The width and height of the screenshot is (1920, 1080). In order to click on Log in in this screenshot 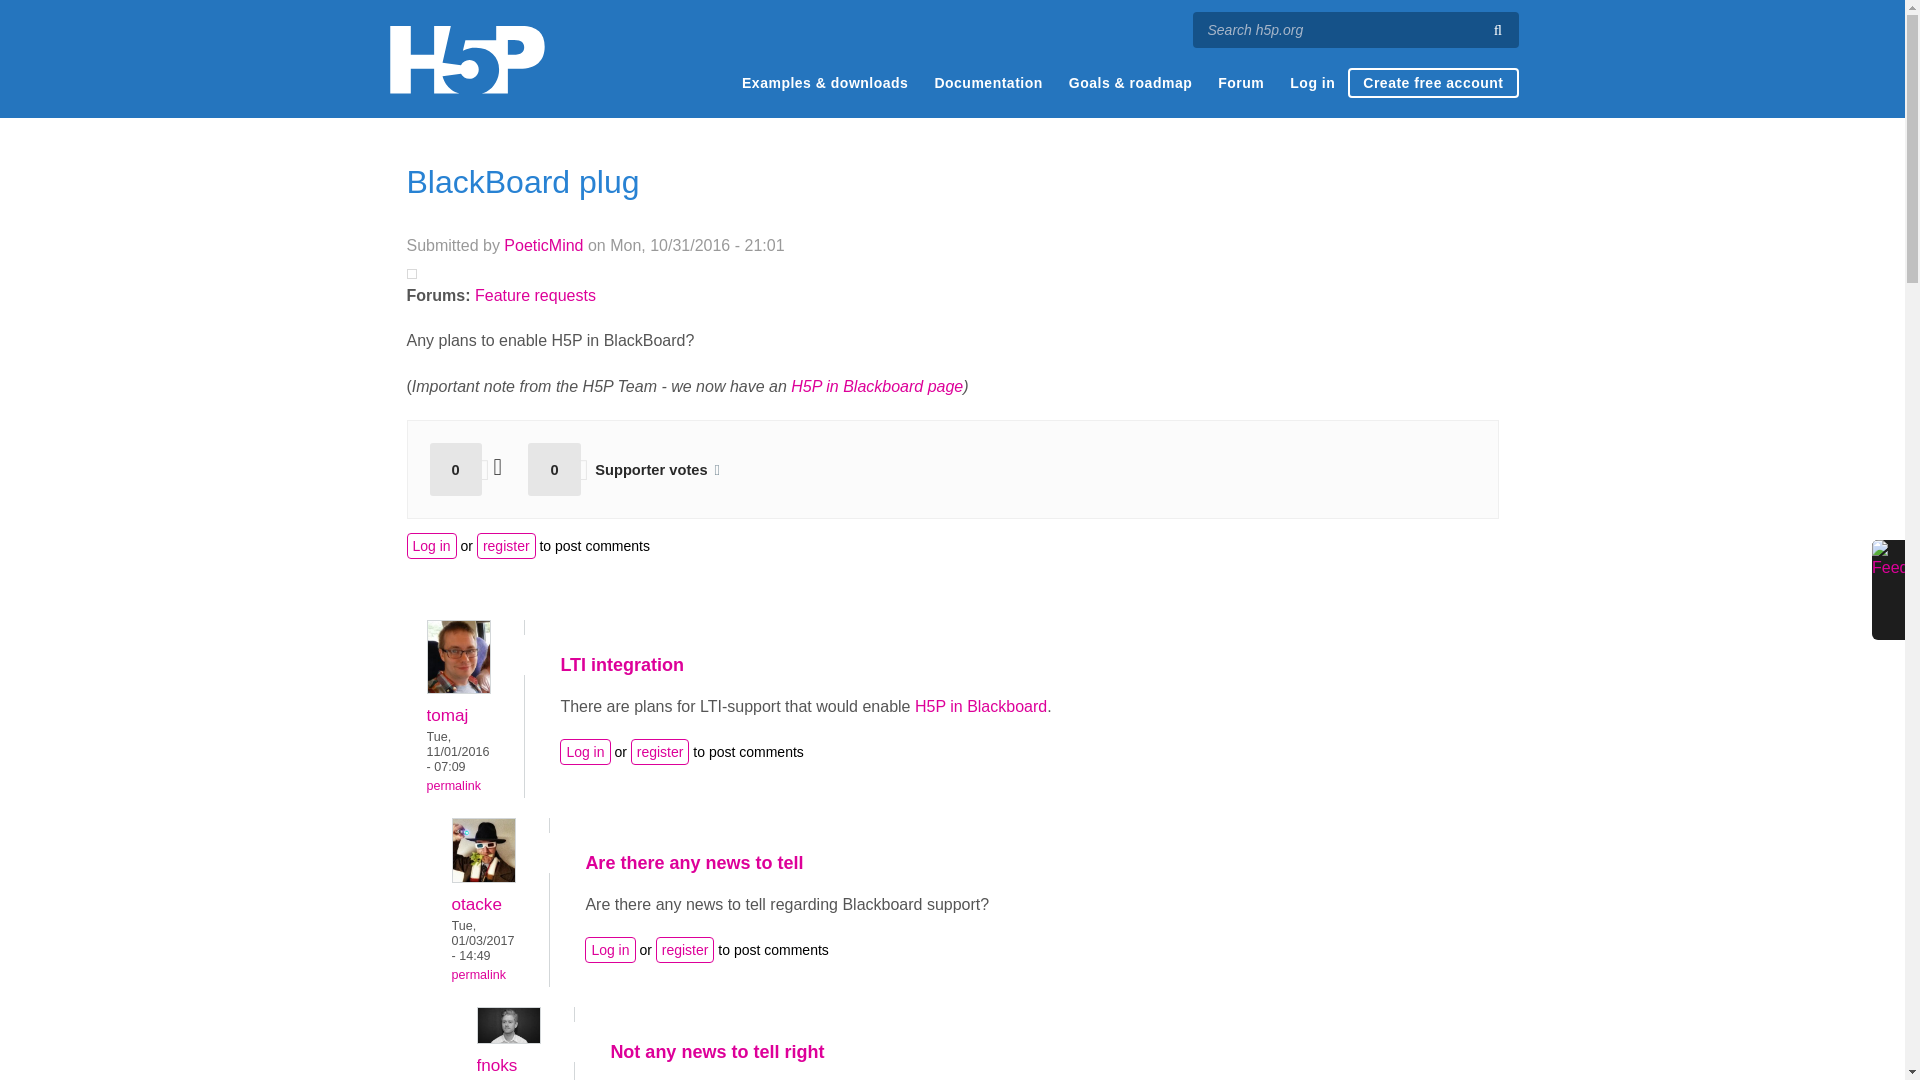, I will do `click(585, 751)`.